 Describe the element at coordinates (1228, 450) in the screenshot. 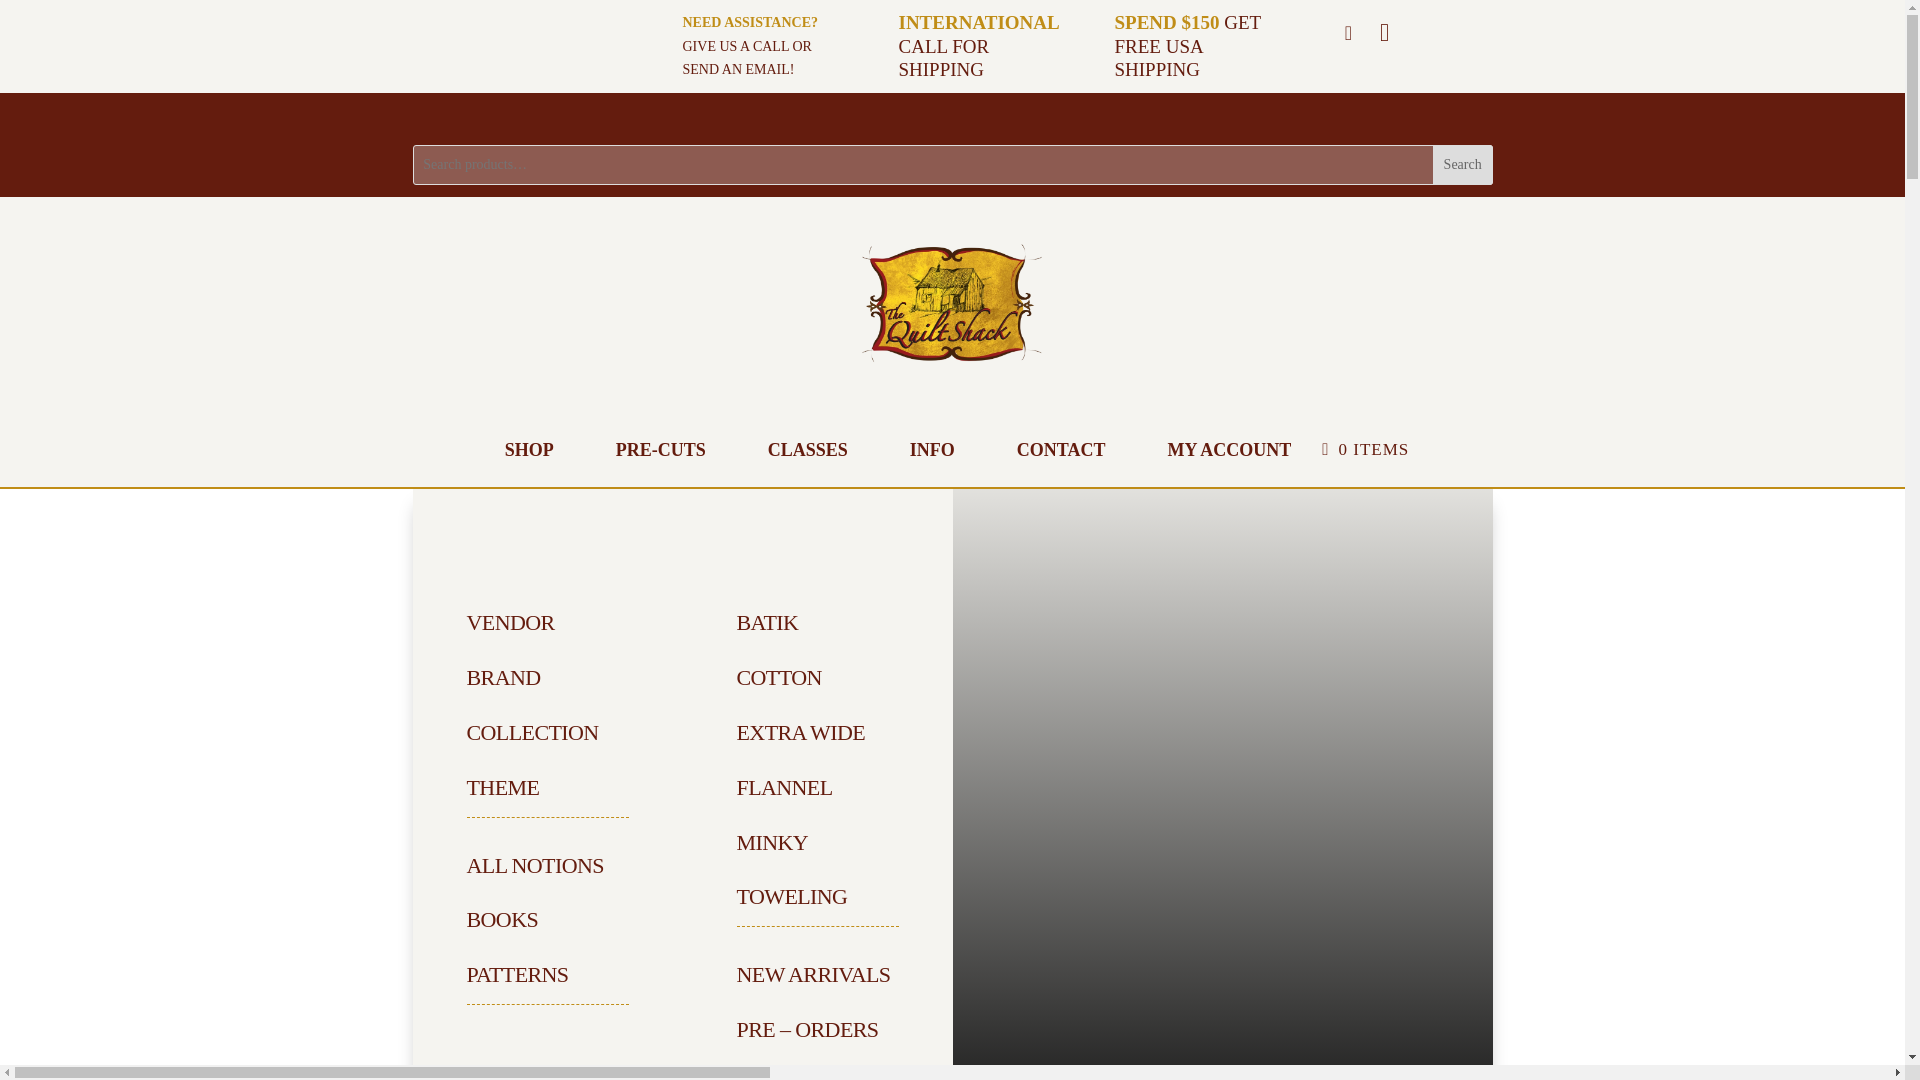

I see `MY ACCOUNT` at that location.